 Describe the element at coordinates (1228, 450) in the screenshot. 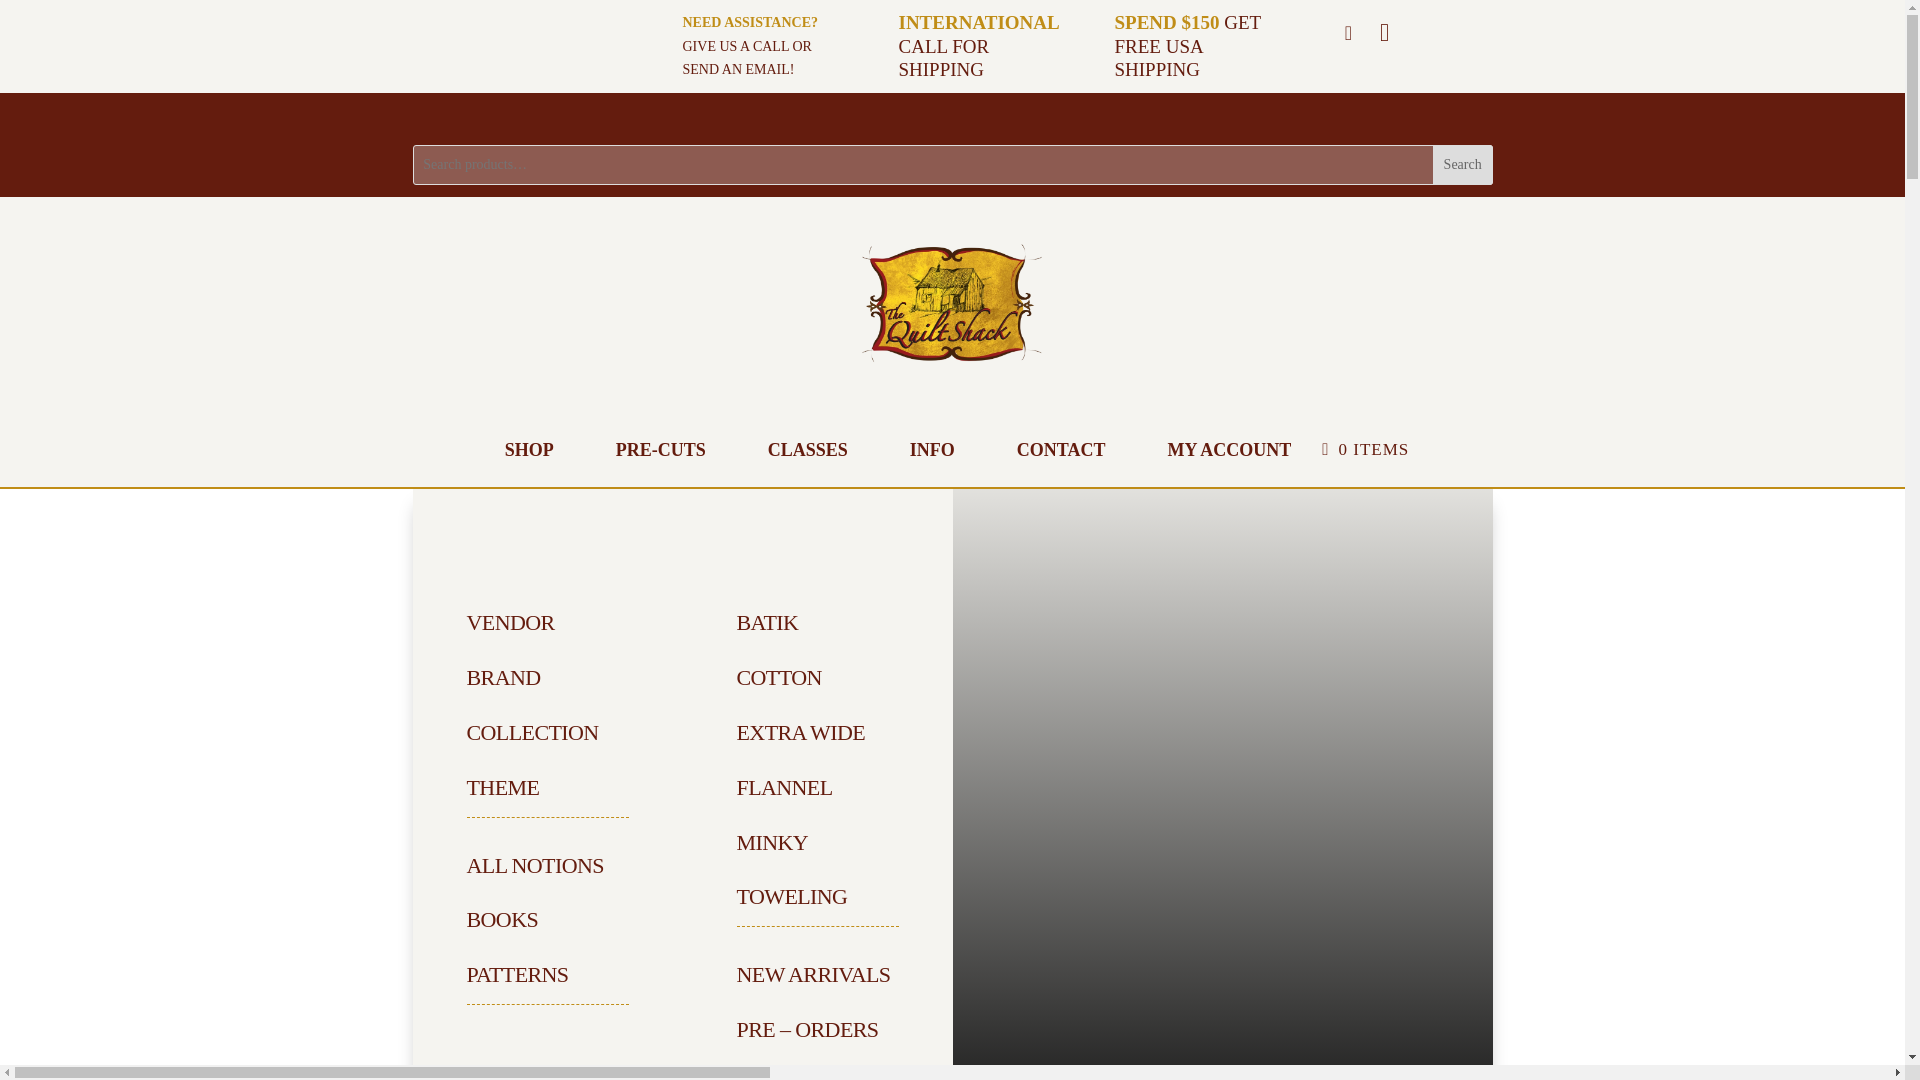

I see `MY ACCOUNT` at that location.